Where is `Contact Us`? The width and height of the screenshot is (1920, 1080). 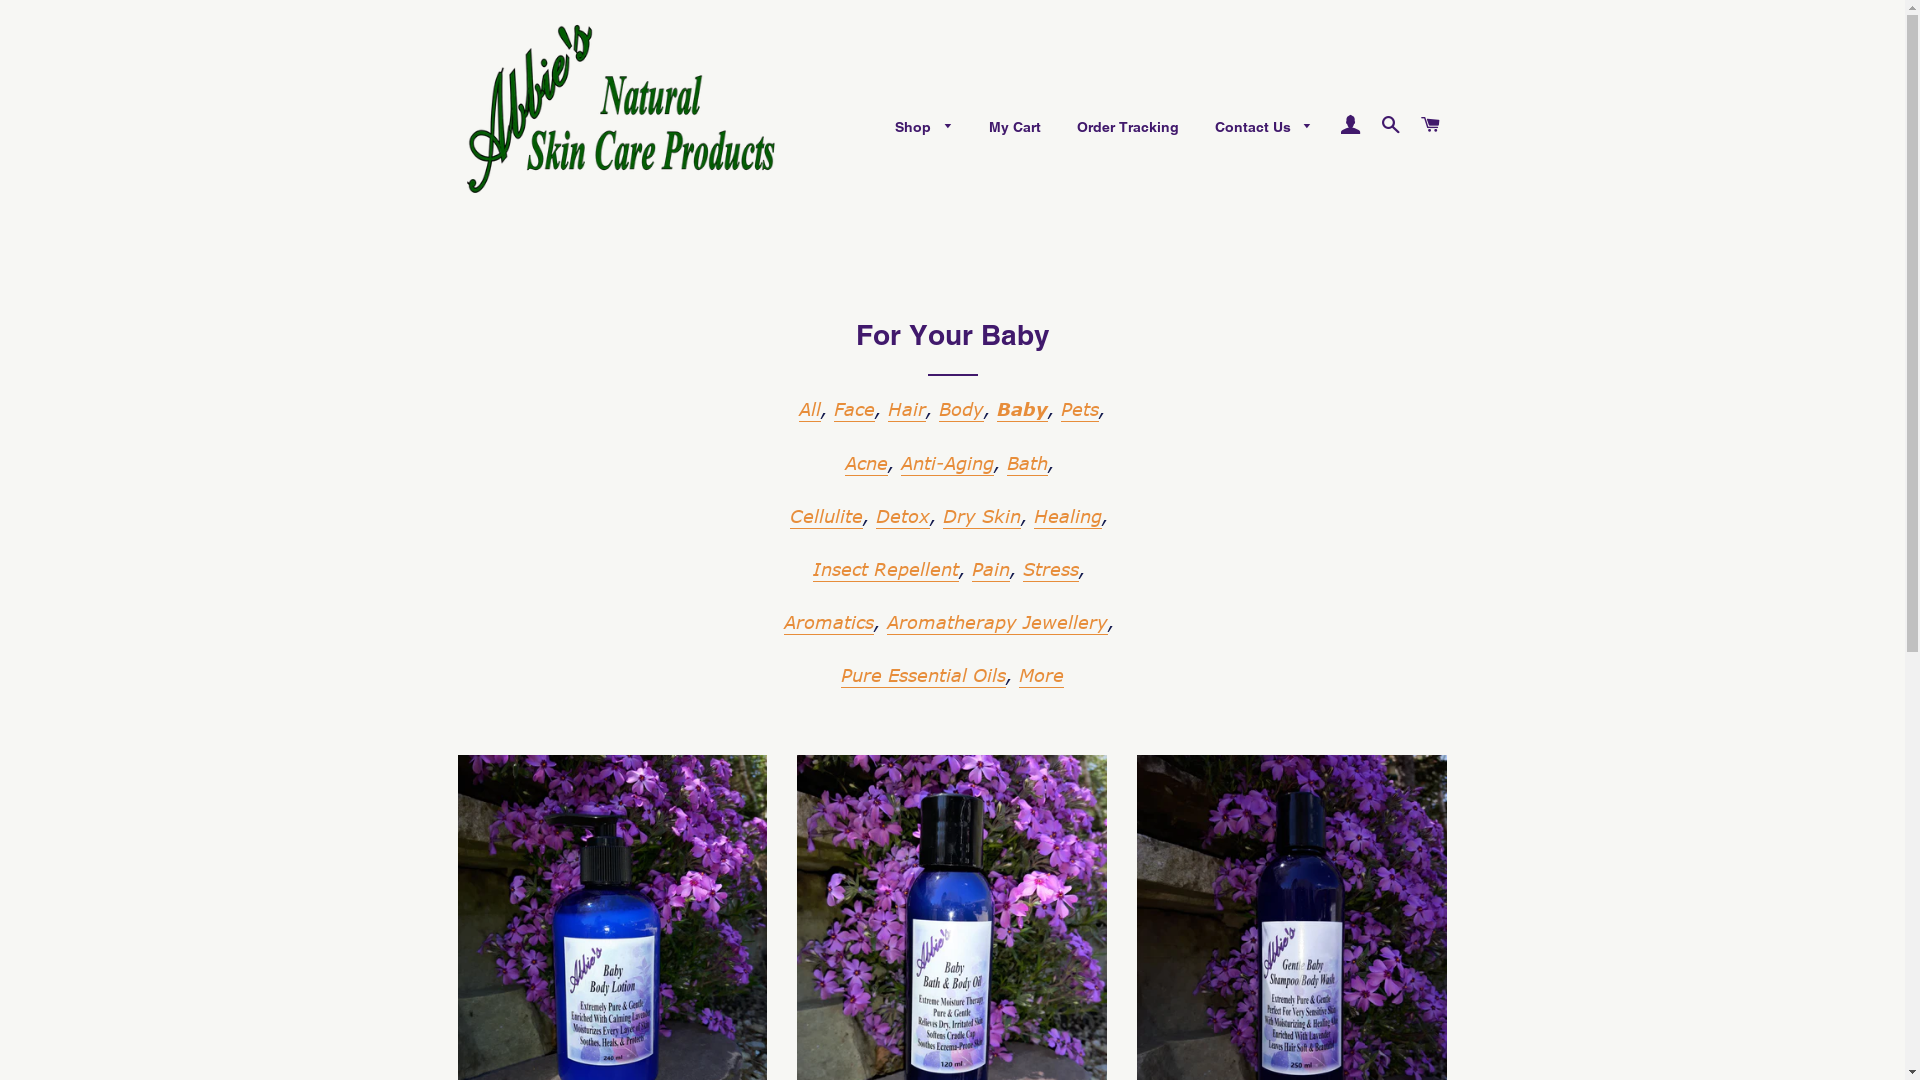
Contact Us is located at coordinates (1264, 128).